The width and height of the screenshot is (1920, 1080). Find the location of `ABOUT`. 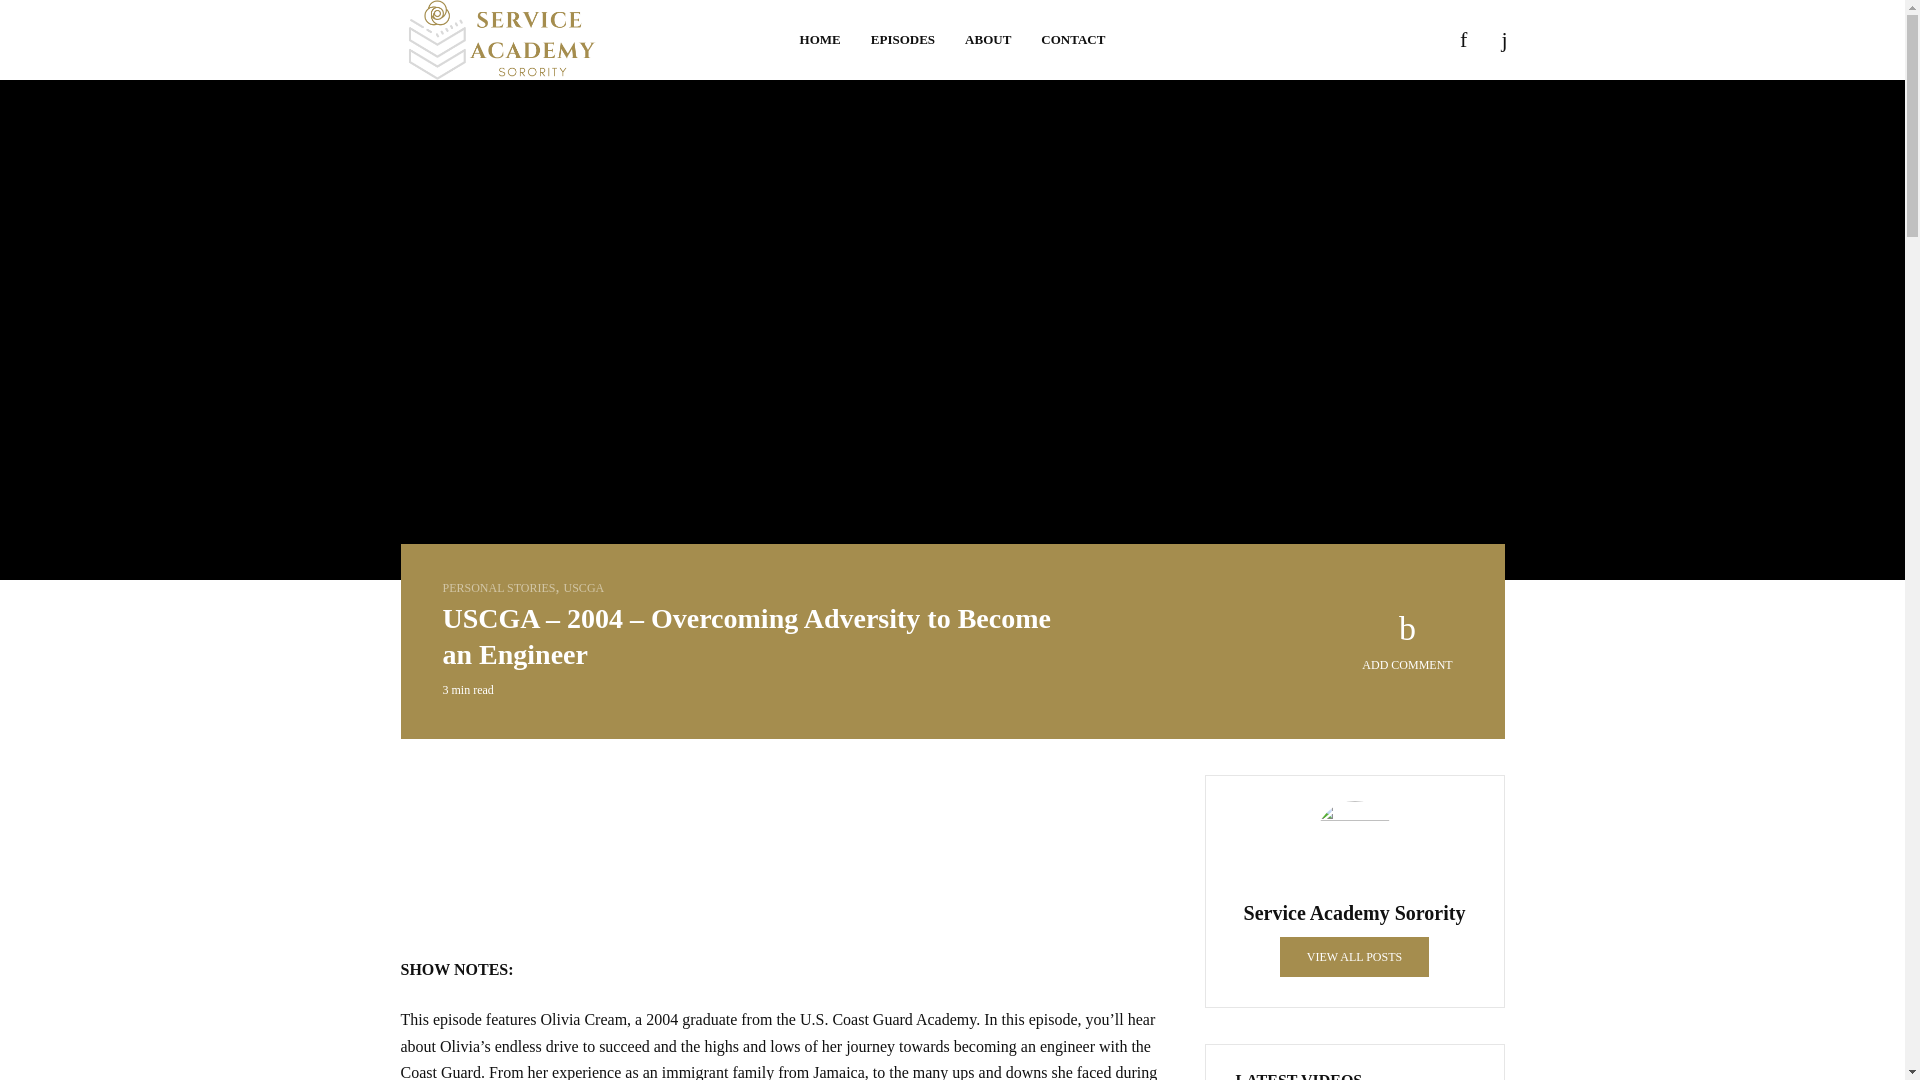

ABOUT is located at coordinates (988, 40).